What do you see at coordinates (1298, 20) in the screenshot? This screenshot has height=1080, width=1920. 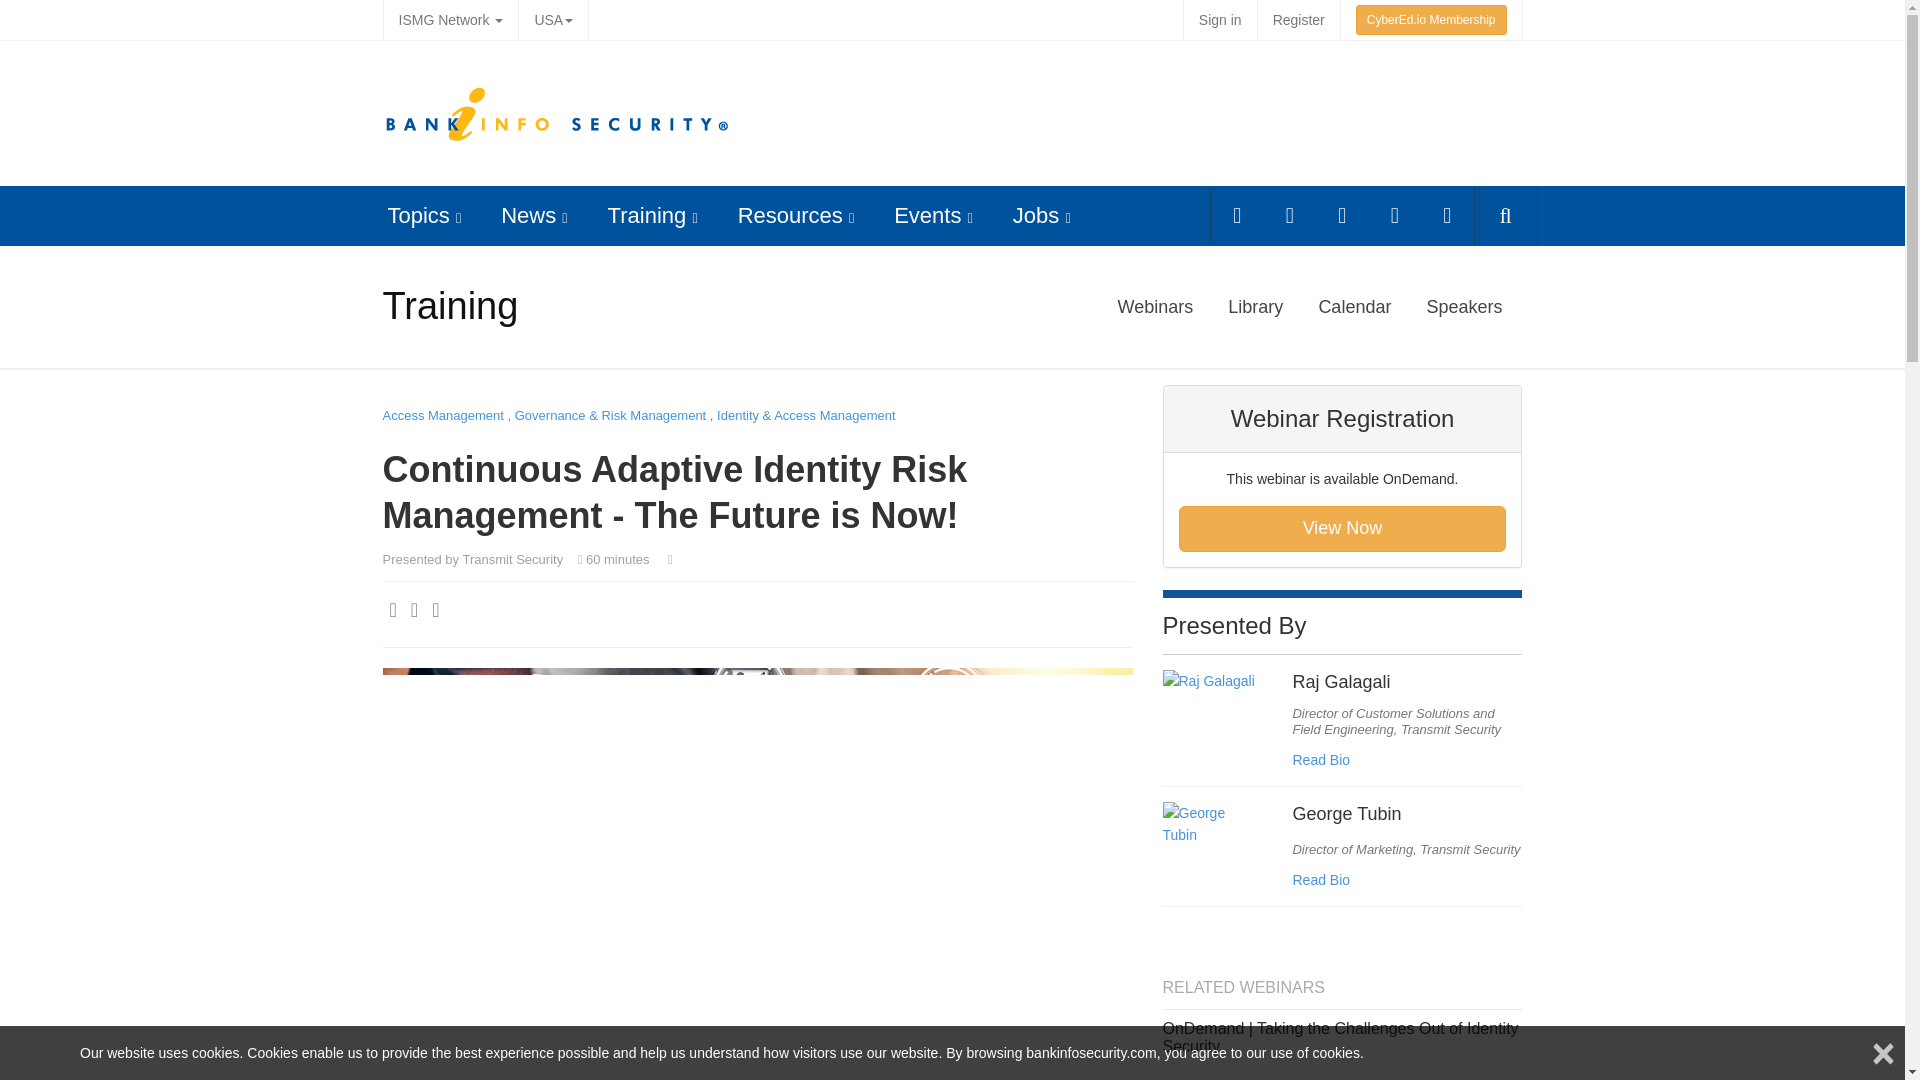 I see `Register` at bounding box center [1298, 20].